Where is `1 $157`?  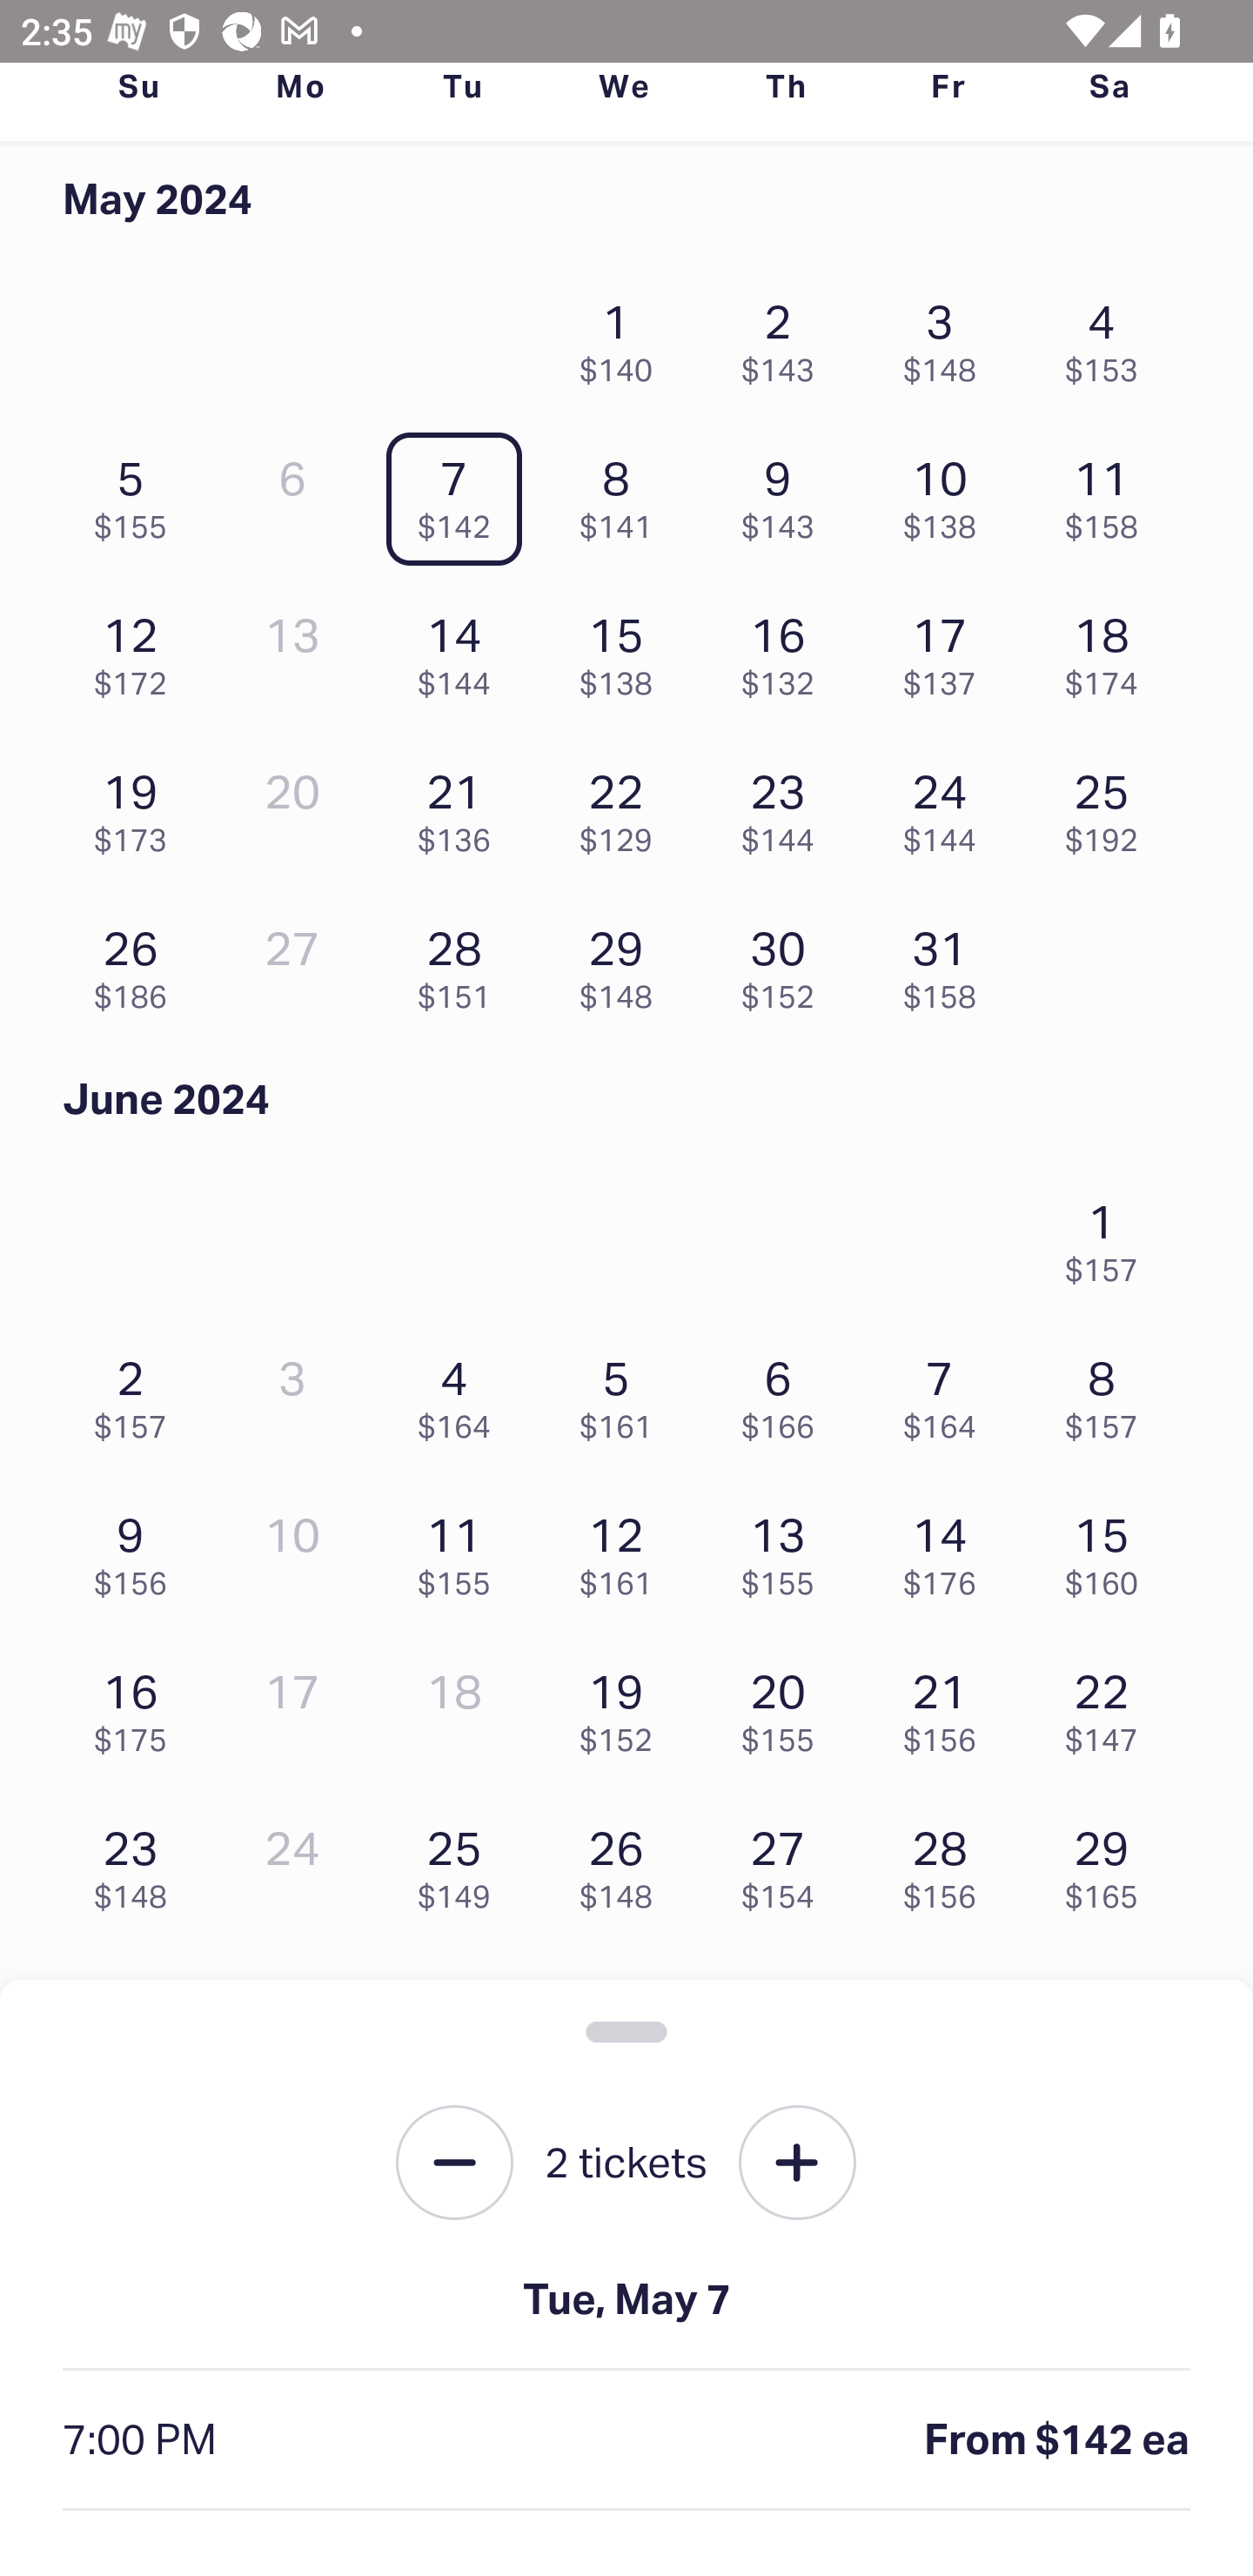 1 $157 is located at coordinates (1109, 1234).